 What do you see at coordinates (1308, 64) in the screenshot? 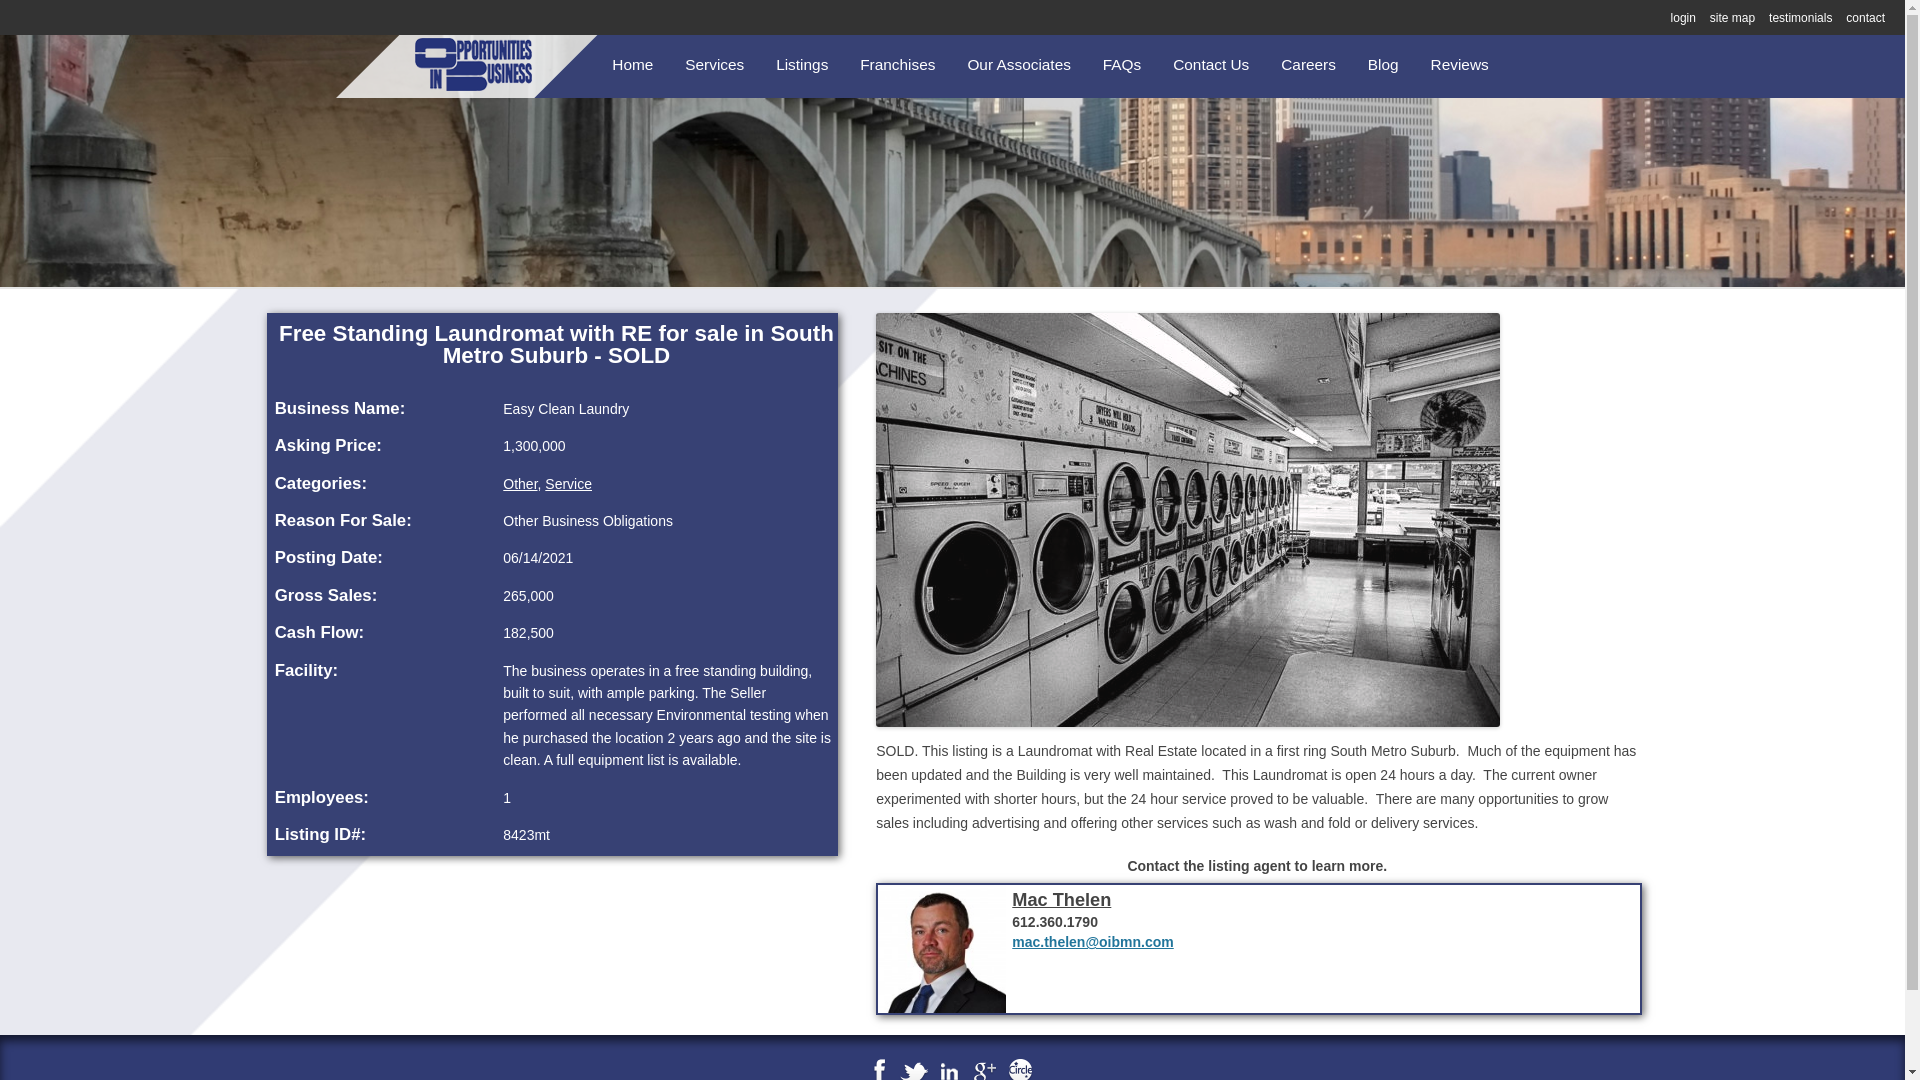
I see `Careers` at bounding box center [1308, 64].